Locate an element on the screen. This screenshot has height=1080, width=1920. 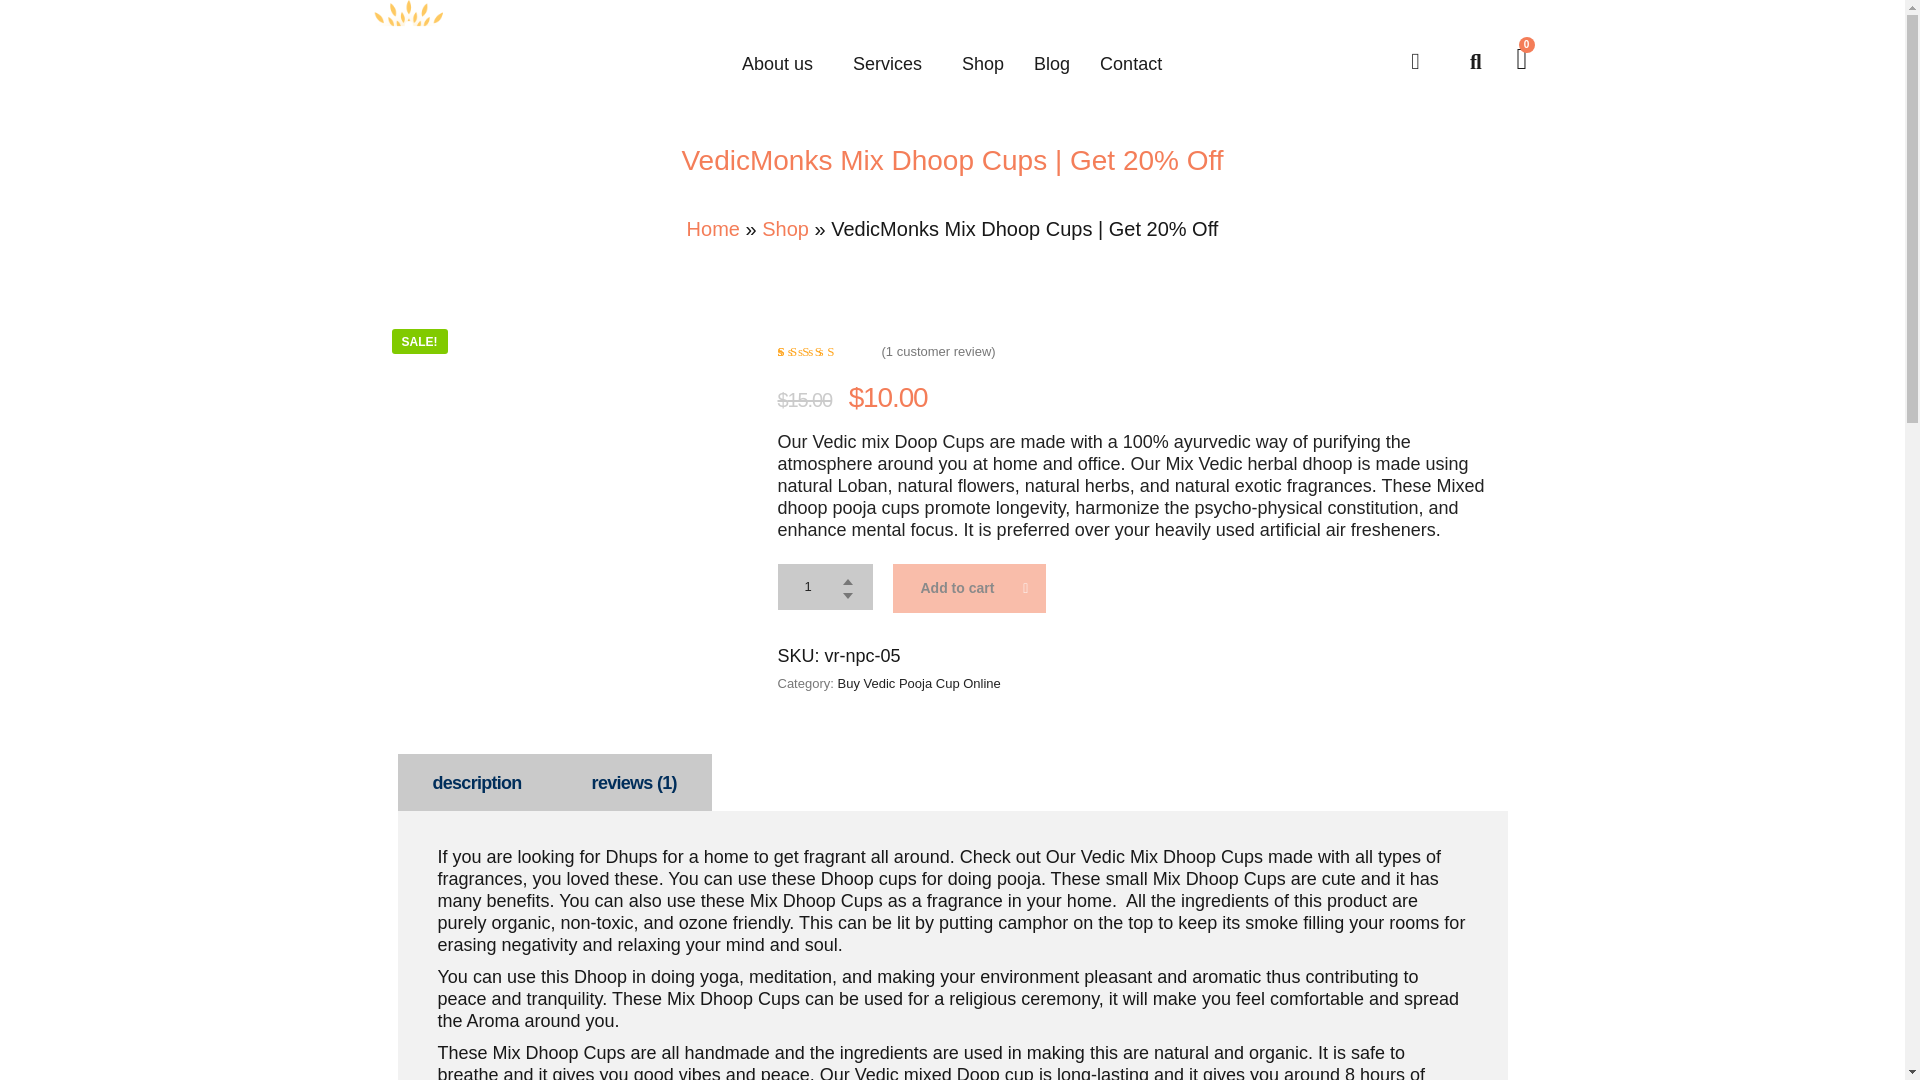
Blog is located at coordinates (1052, 63).